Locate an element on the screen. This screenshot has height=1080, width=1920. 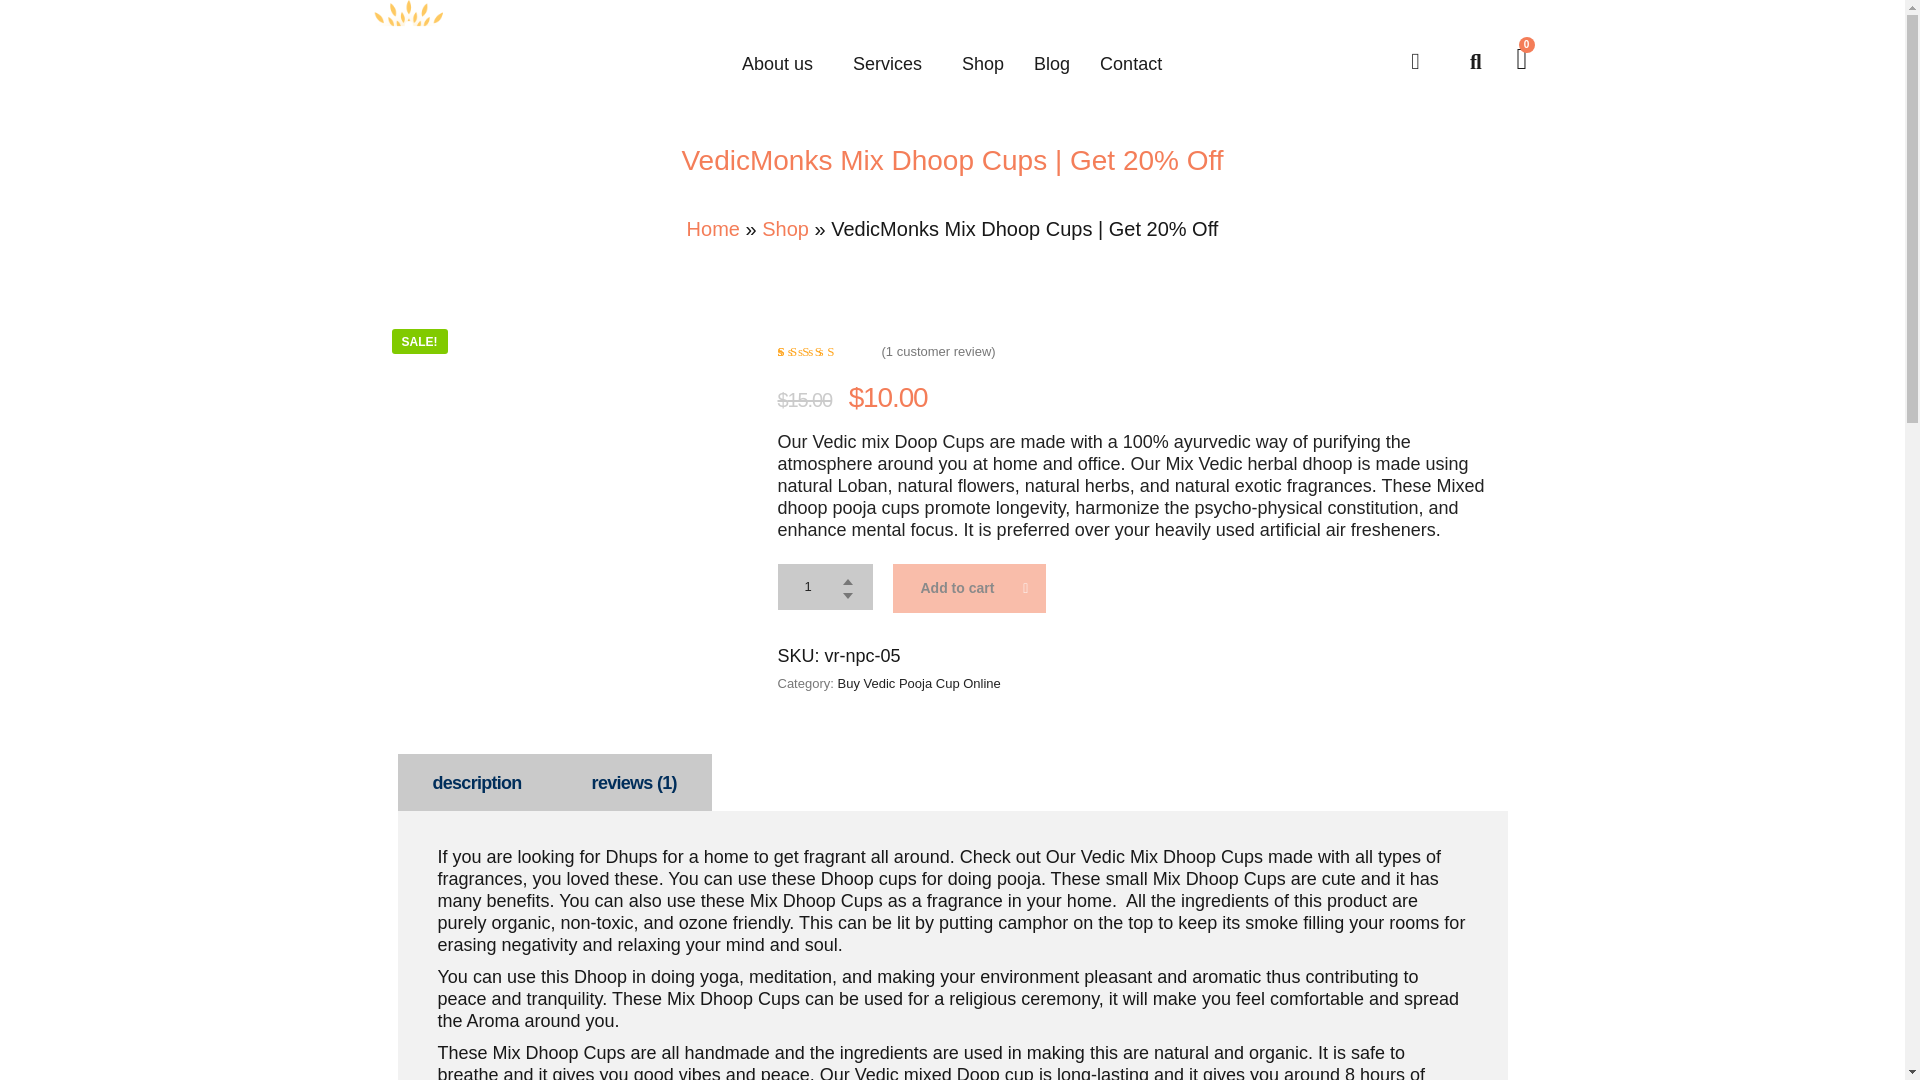
Blog is located at coordinates (1052, 63).